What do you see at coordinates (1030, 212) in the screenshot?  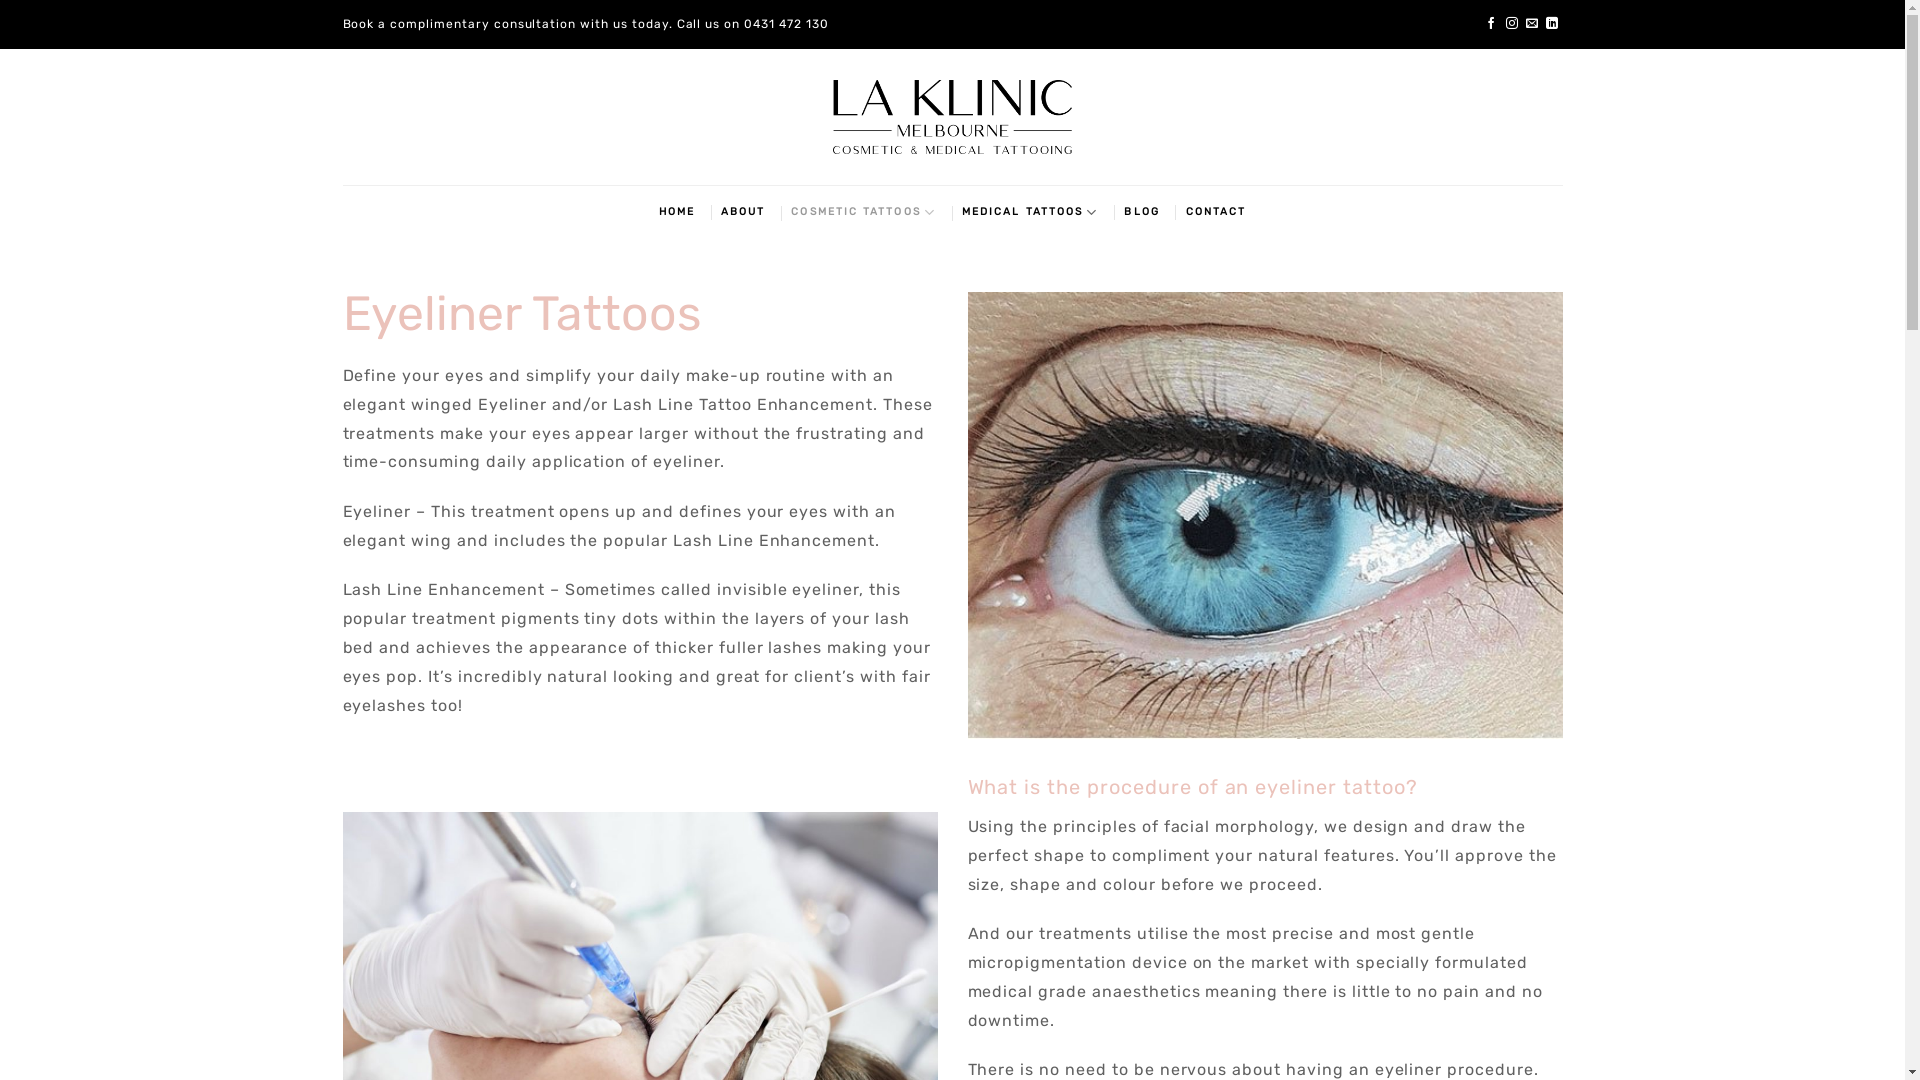 I see `MEDICAL TATTOOS` at bounding box center [1030, 212].